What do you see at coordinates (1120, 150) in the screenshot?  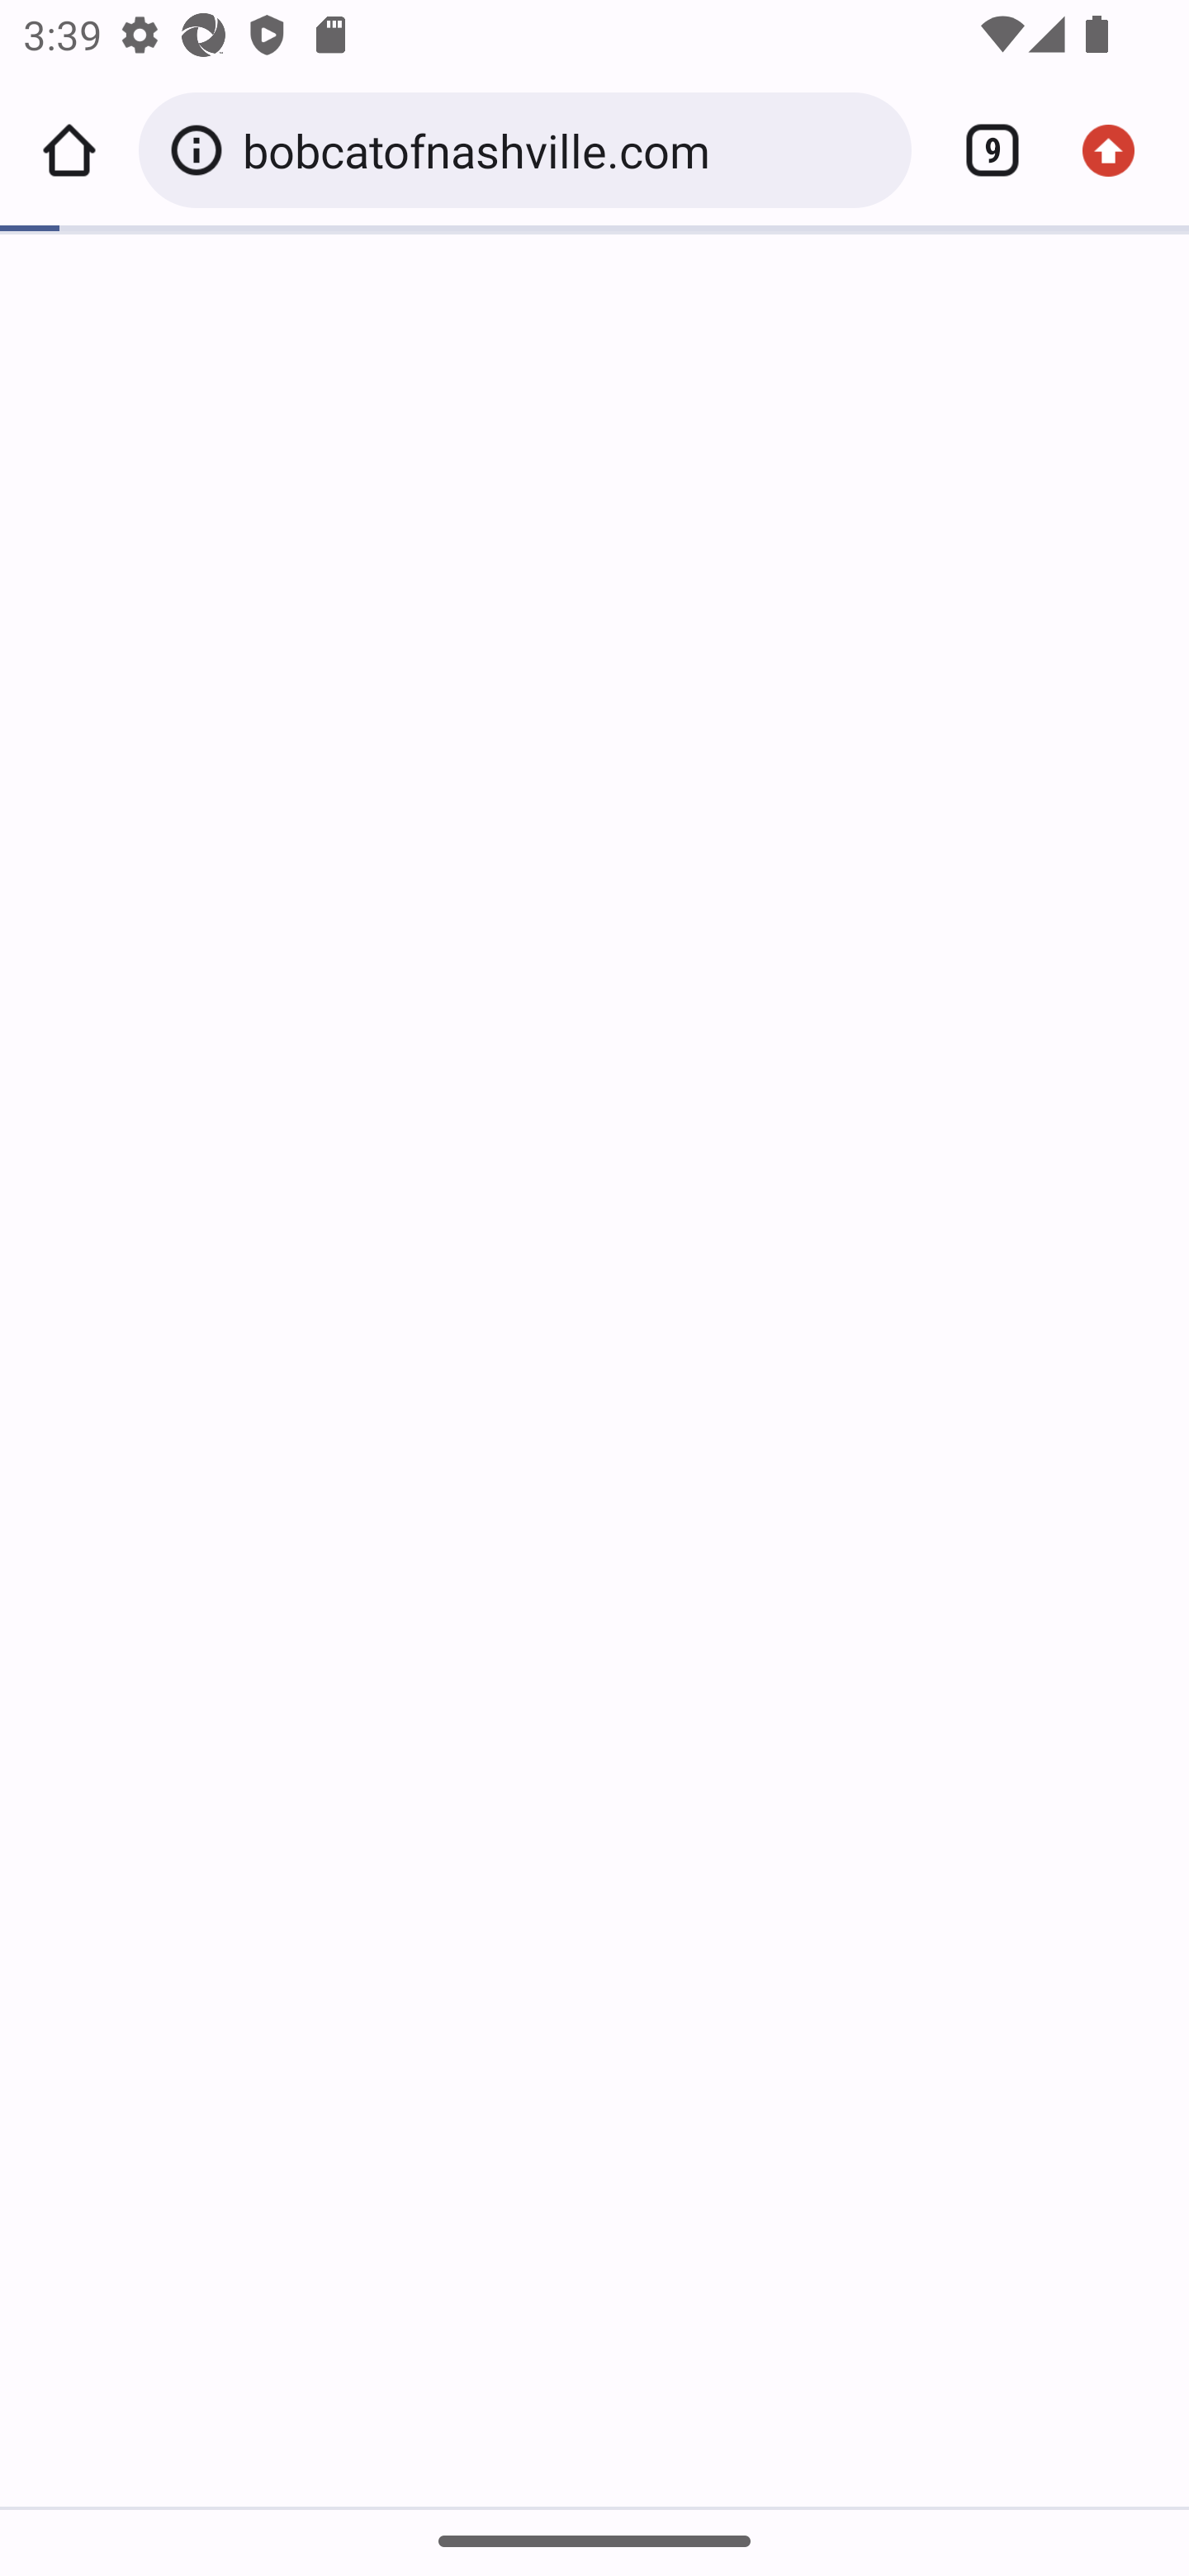 I see `Update available. More options` at bounding box center [1120, 150].